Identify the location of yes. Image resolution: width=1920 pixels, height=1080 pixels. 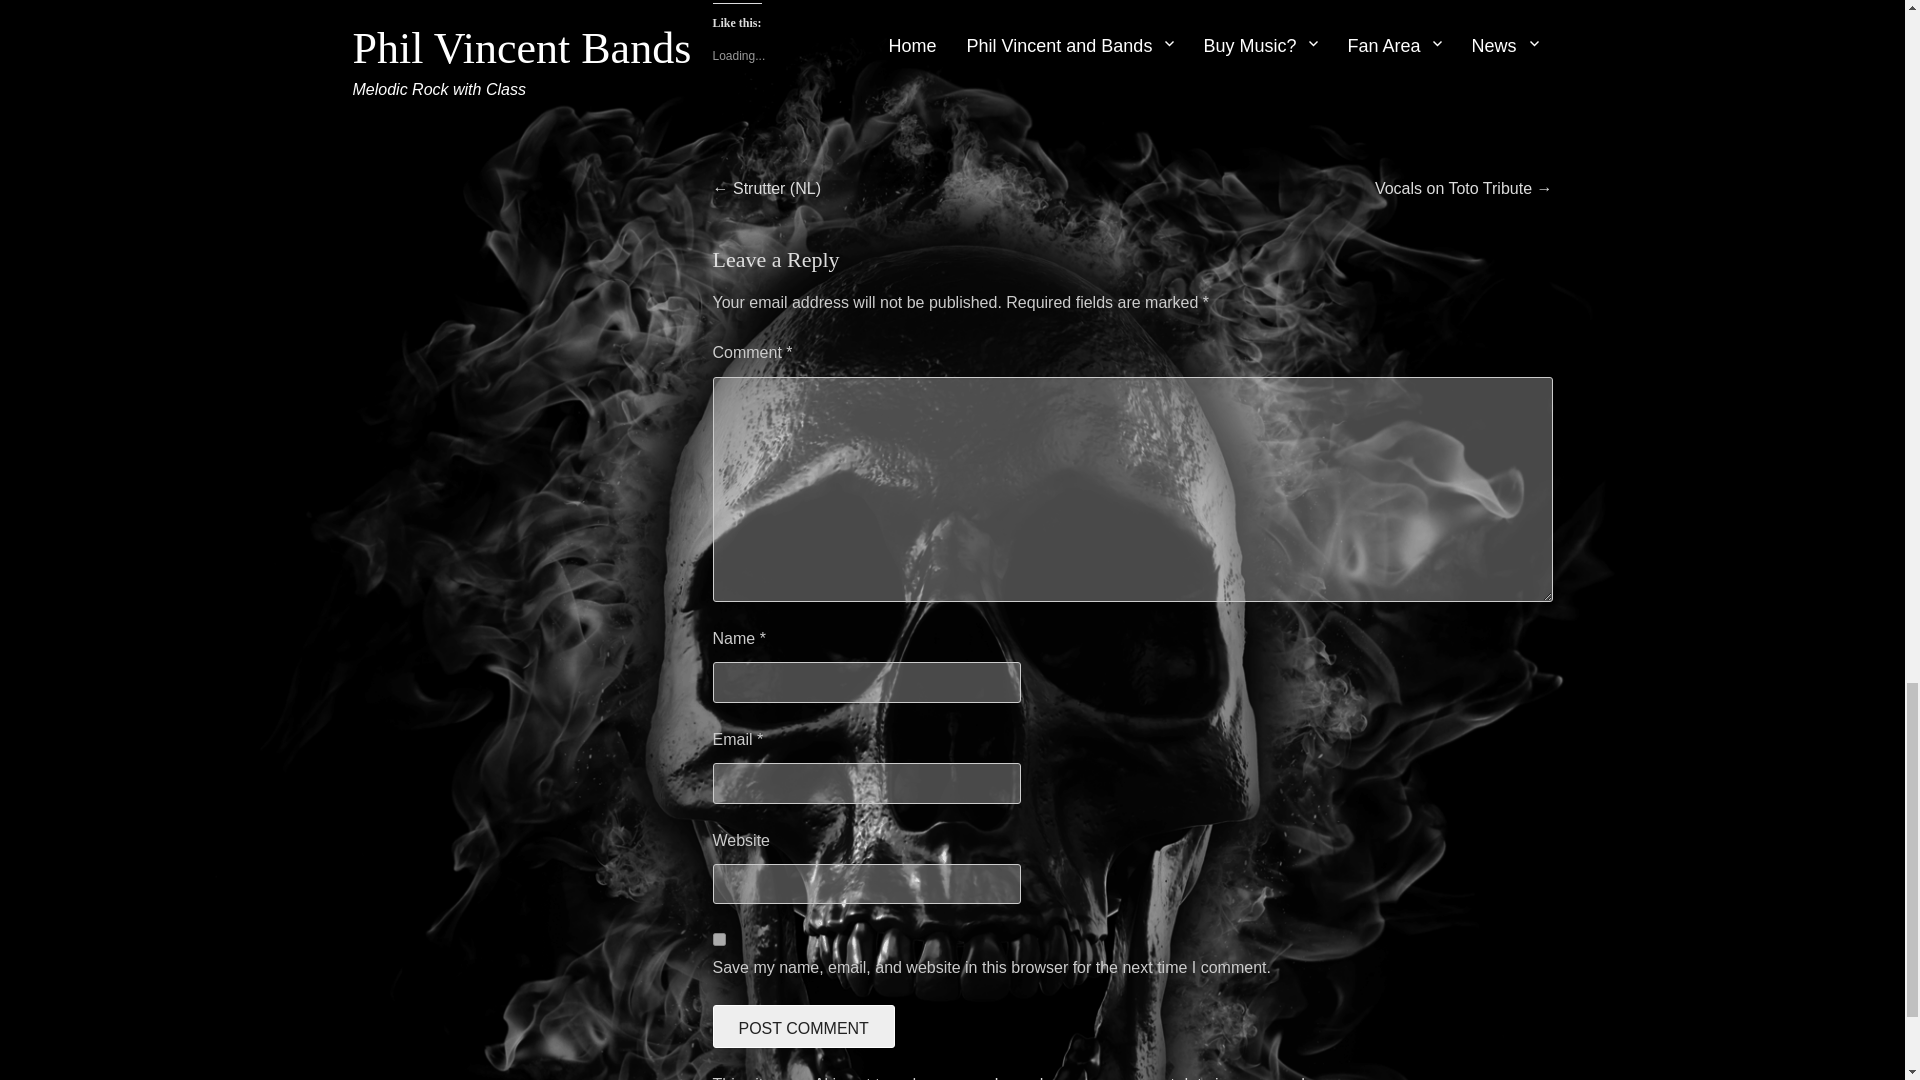
(718, 940).